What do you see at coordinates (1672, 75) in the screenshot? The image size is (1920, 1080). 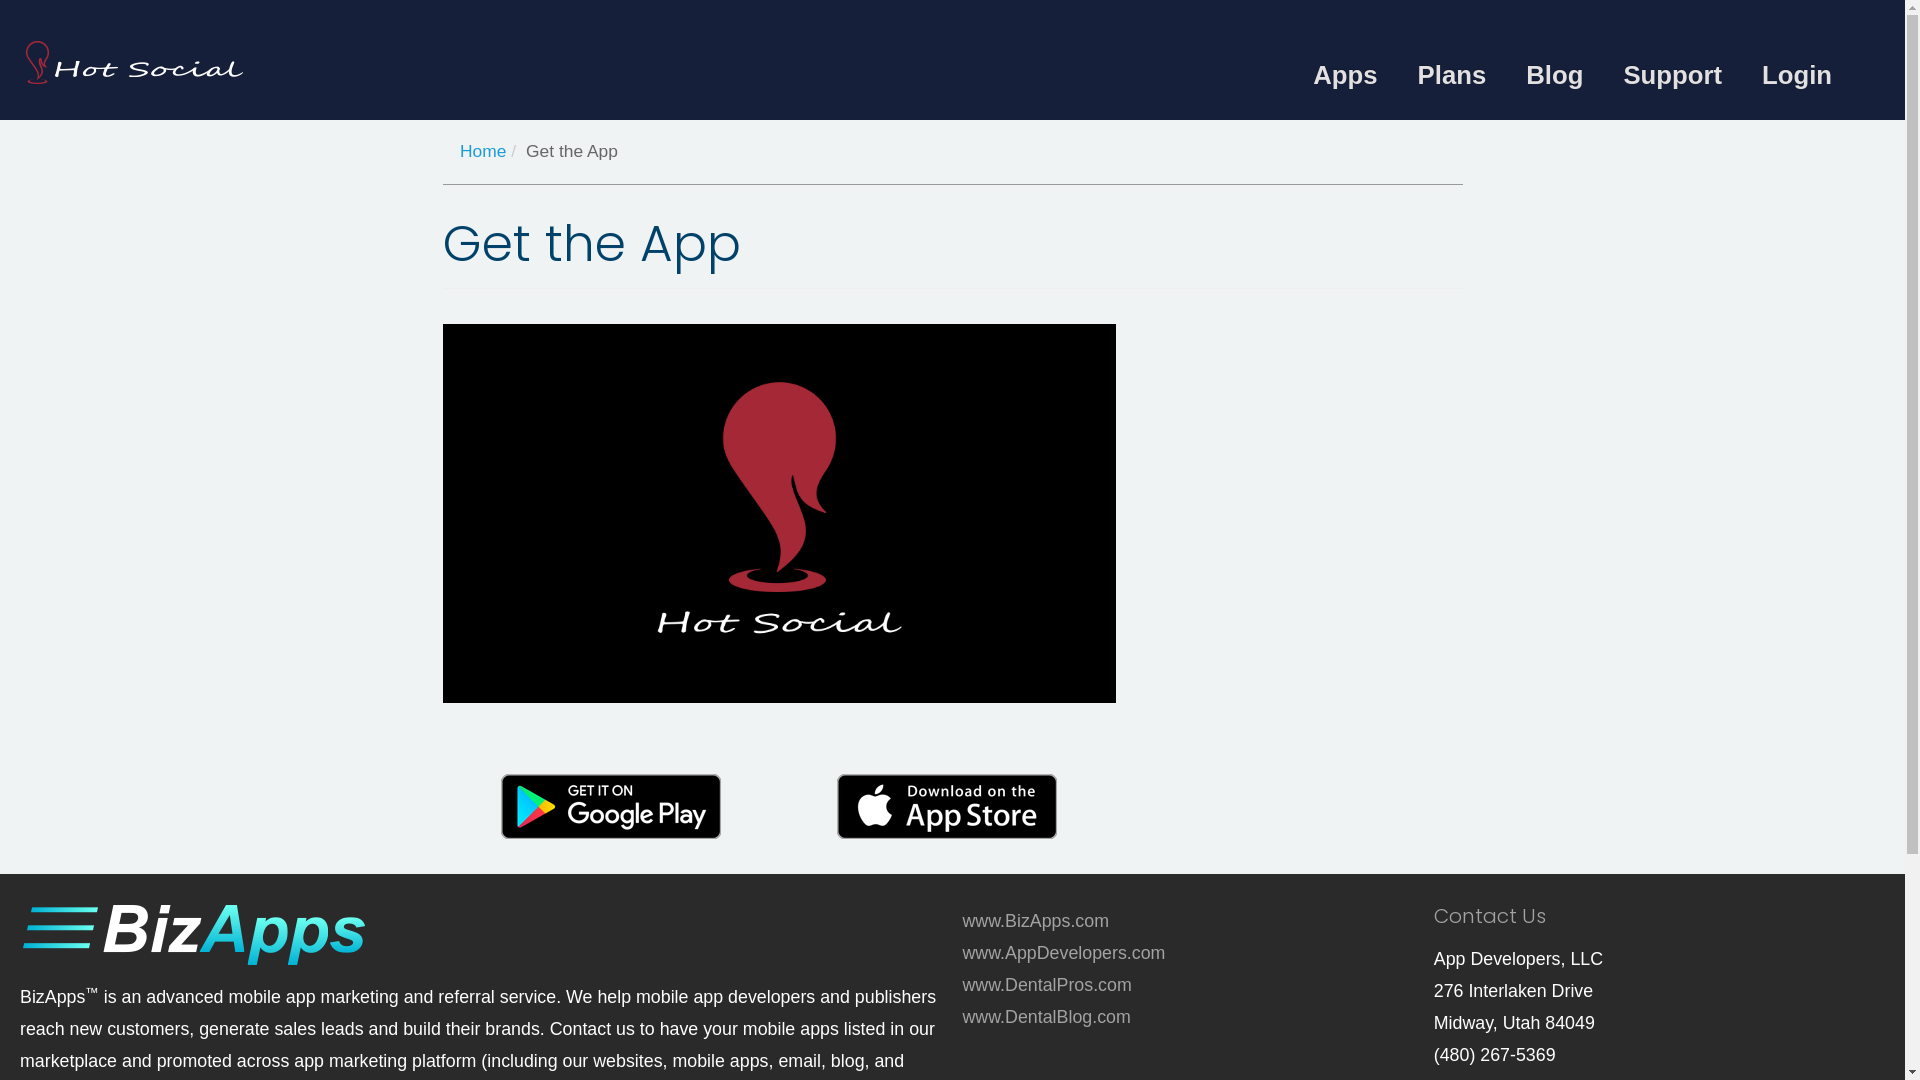 I see `Support` at bounding box center [1672, 75].